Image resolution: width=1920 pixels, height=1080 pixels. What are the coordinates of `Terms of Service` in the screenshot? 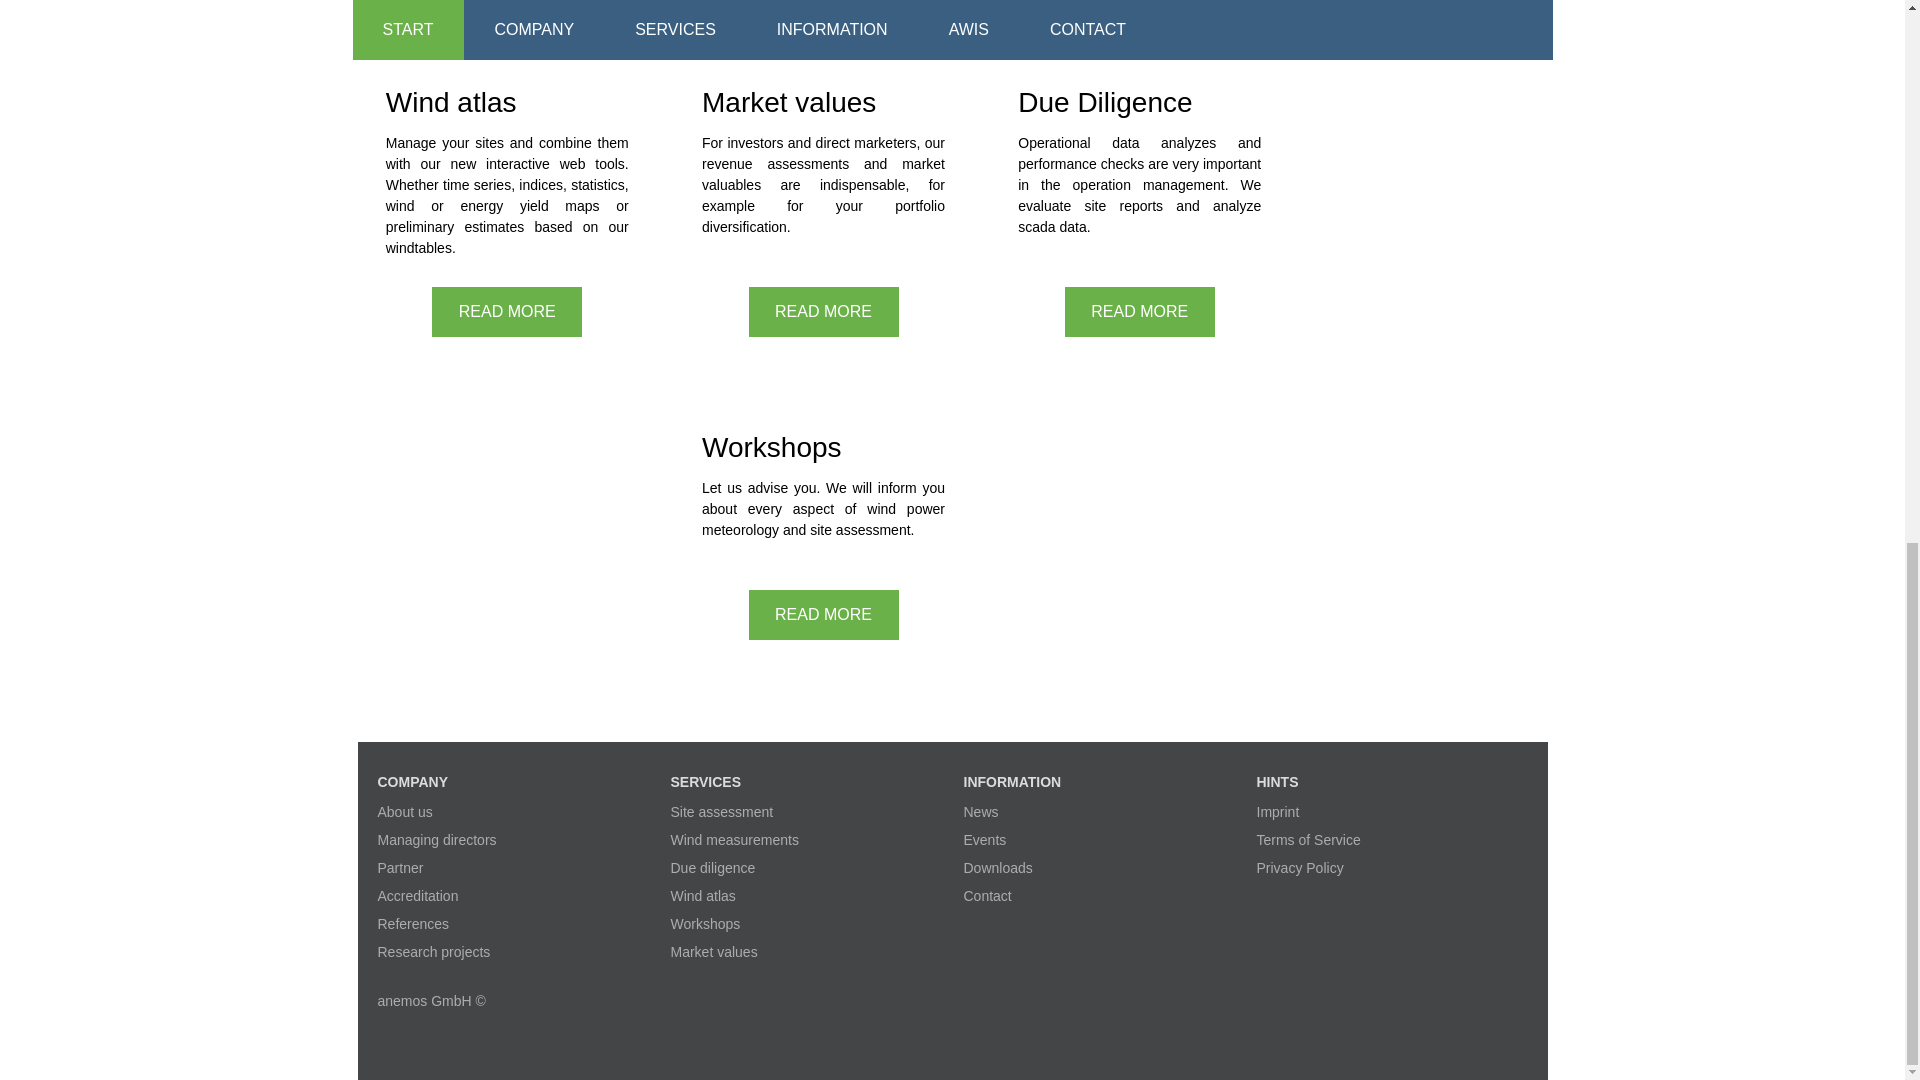 It's located at (1307, 839).